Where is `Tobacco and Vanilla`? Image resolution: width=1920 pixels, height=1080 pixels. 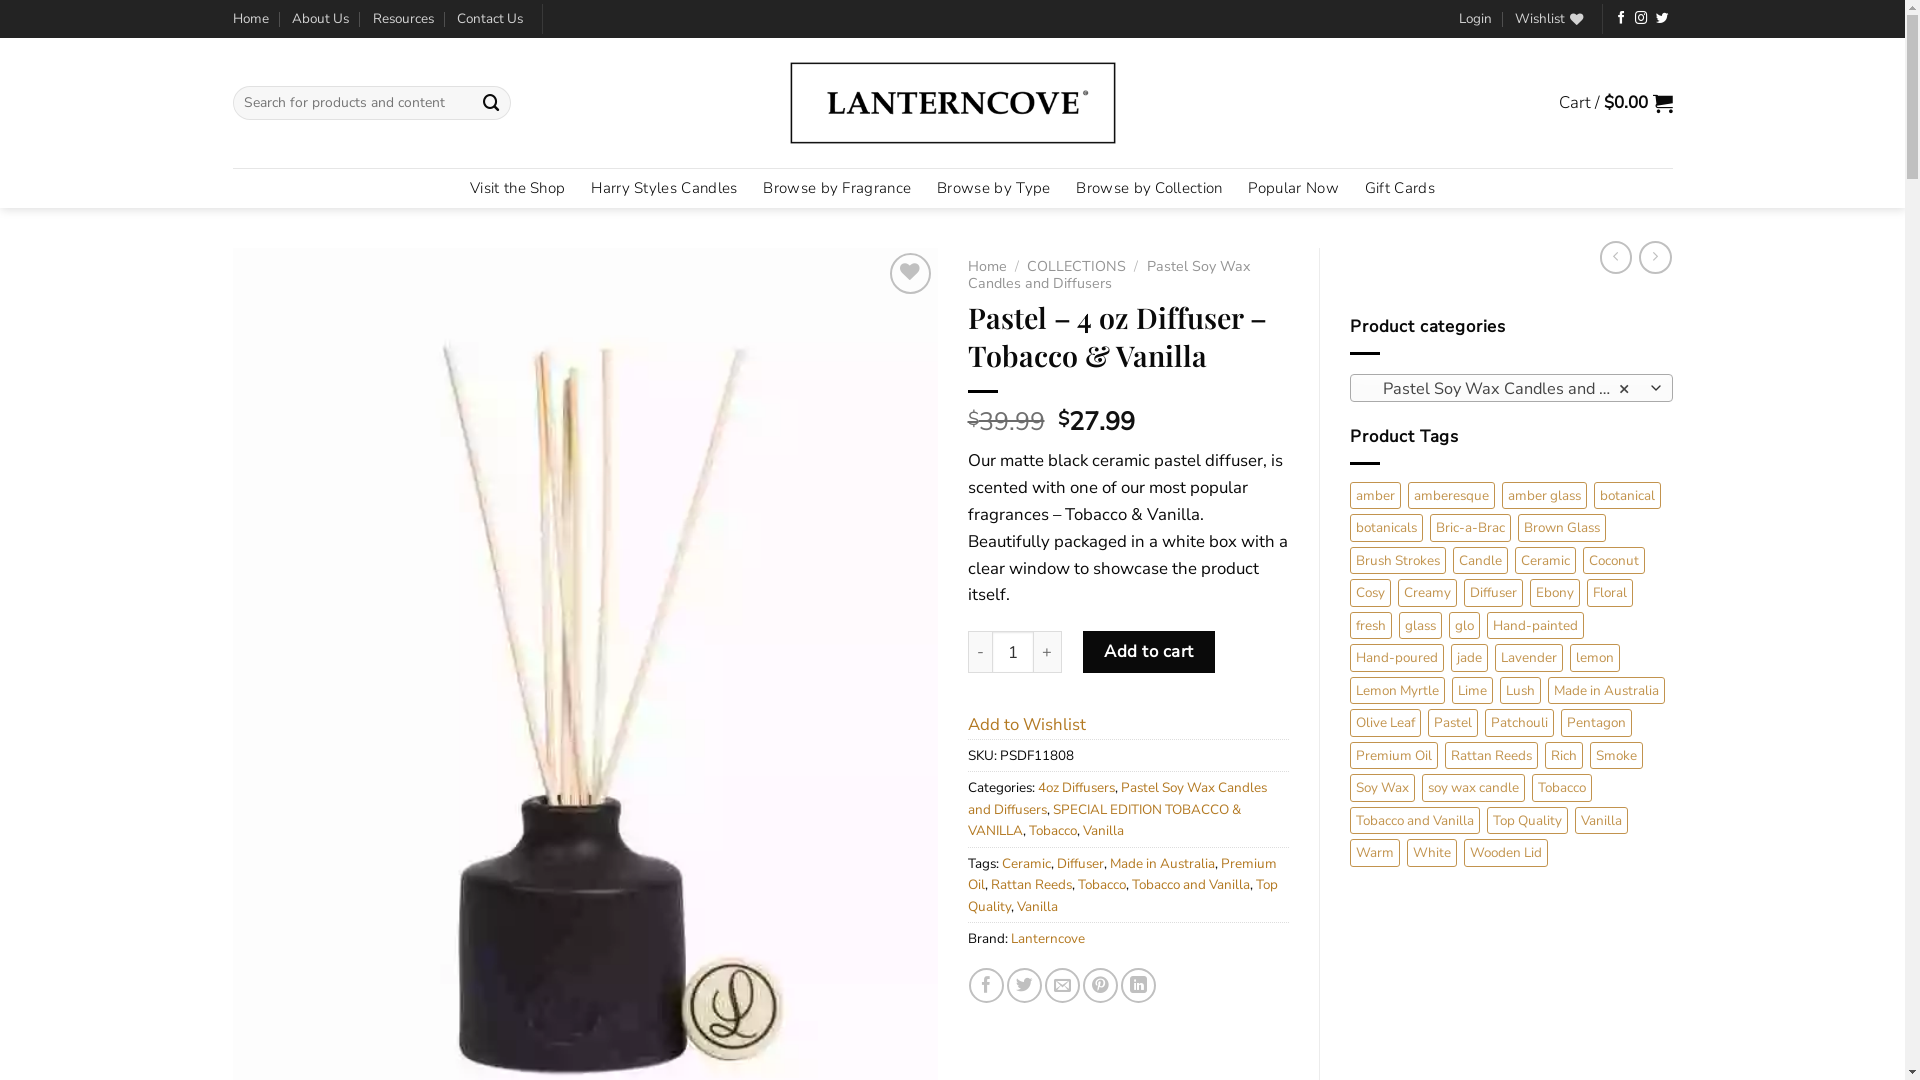
Tobacco and Vanilla is located at coordinates (1415, 821).